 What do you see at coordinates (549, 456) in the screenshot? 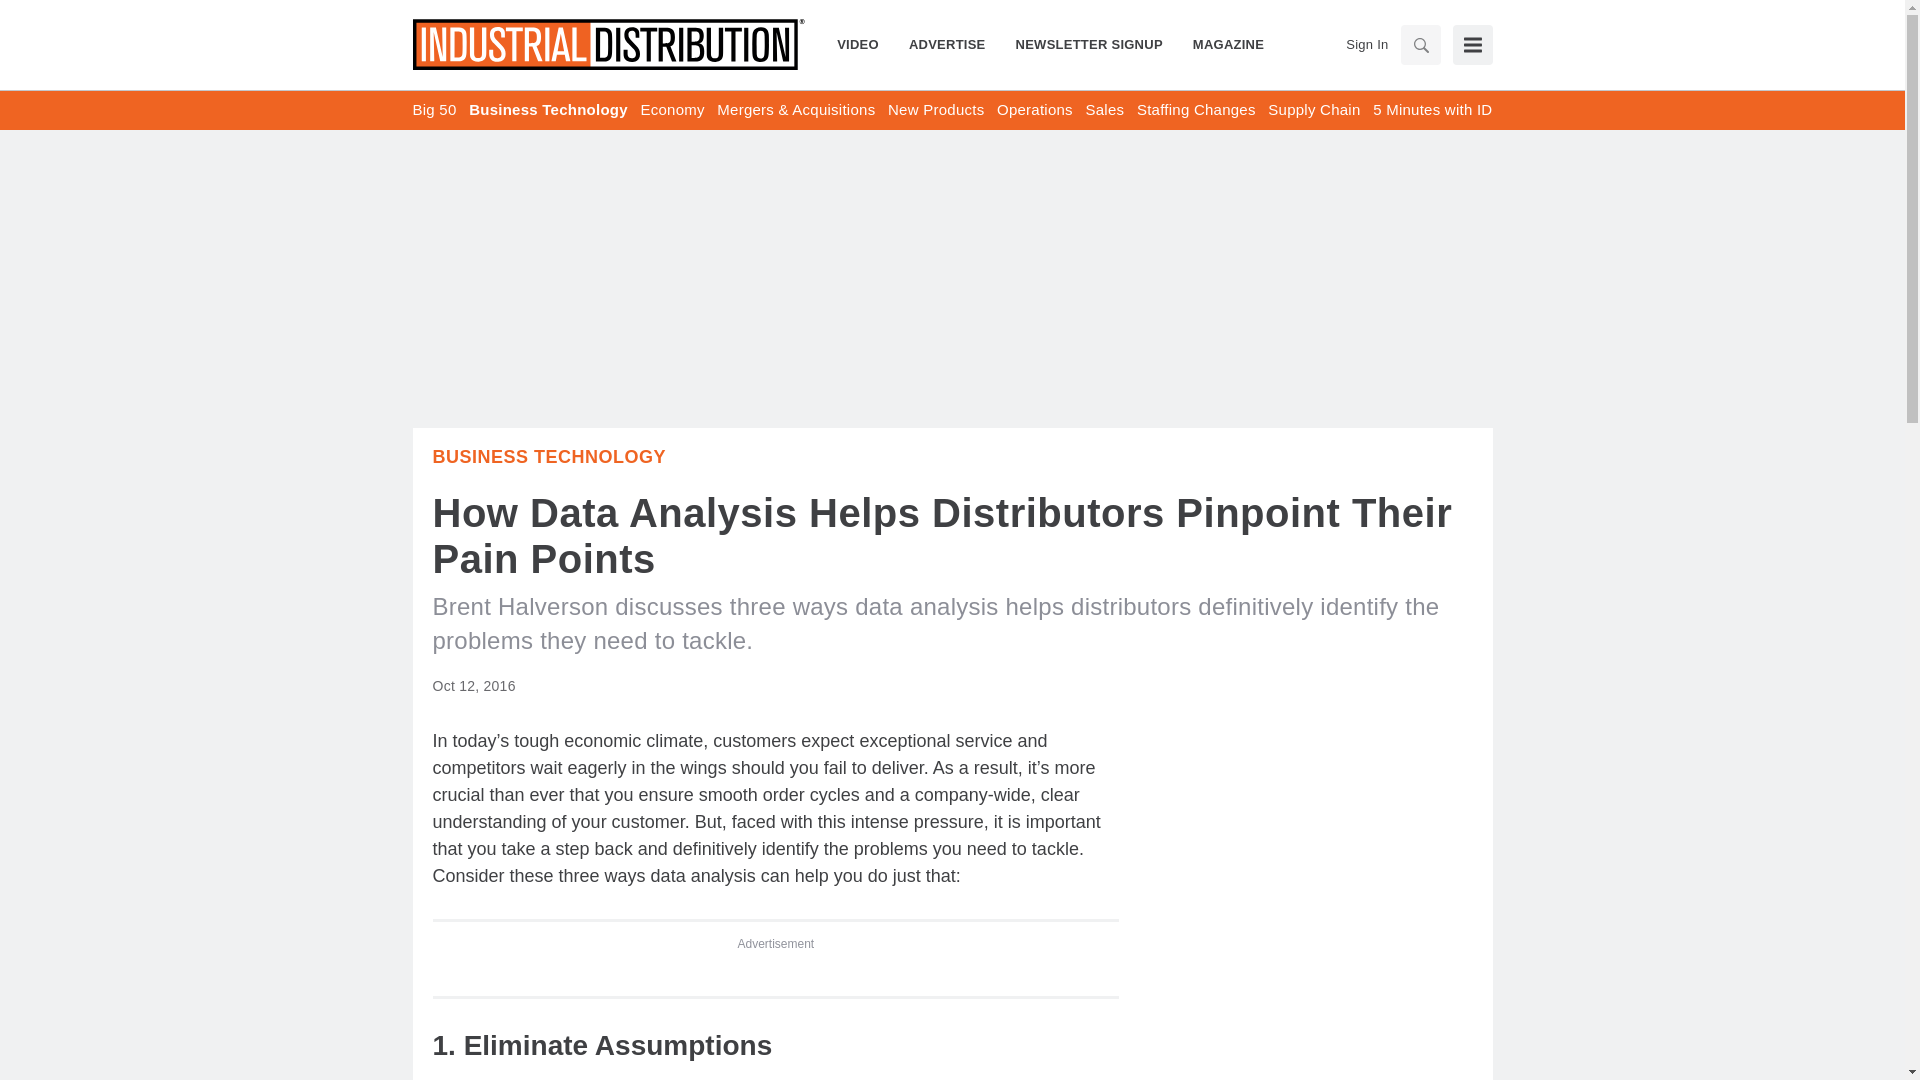
I see `Business Technology` at bounding box center [549, 456].